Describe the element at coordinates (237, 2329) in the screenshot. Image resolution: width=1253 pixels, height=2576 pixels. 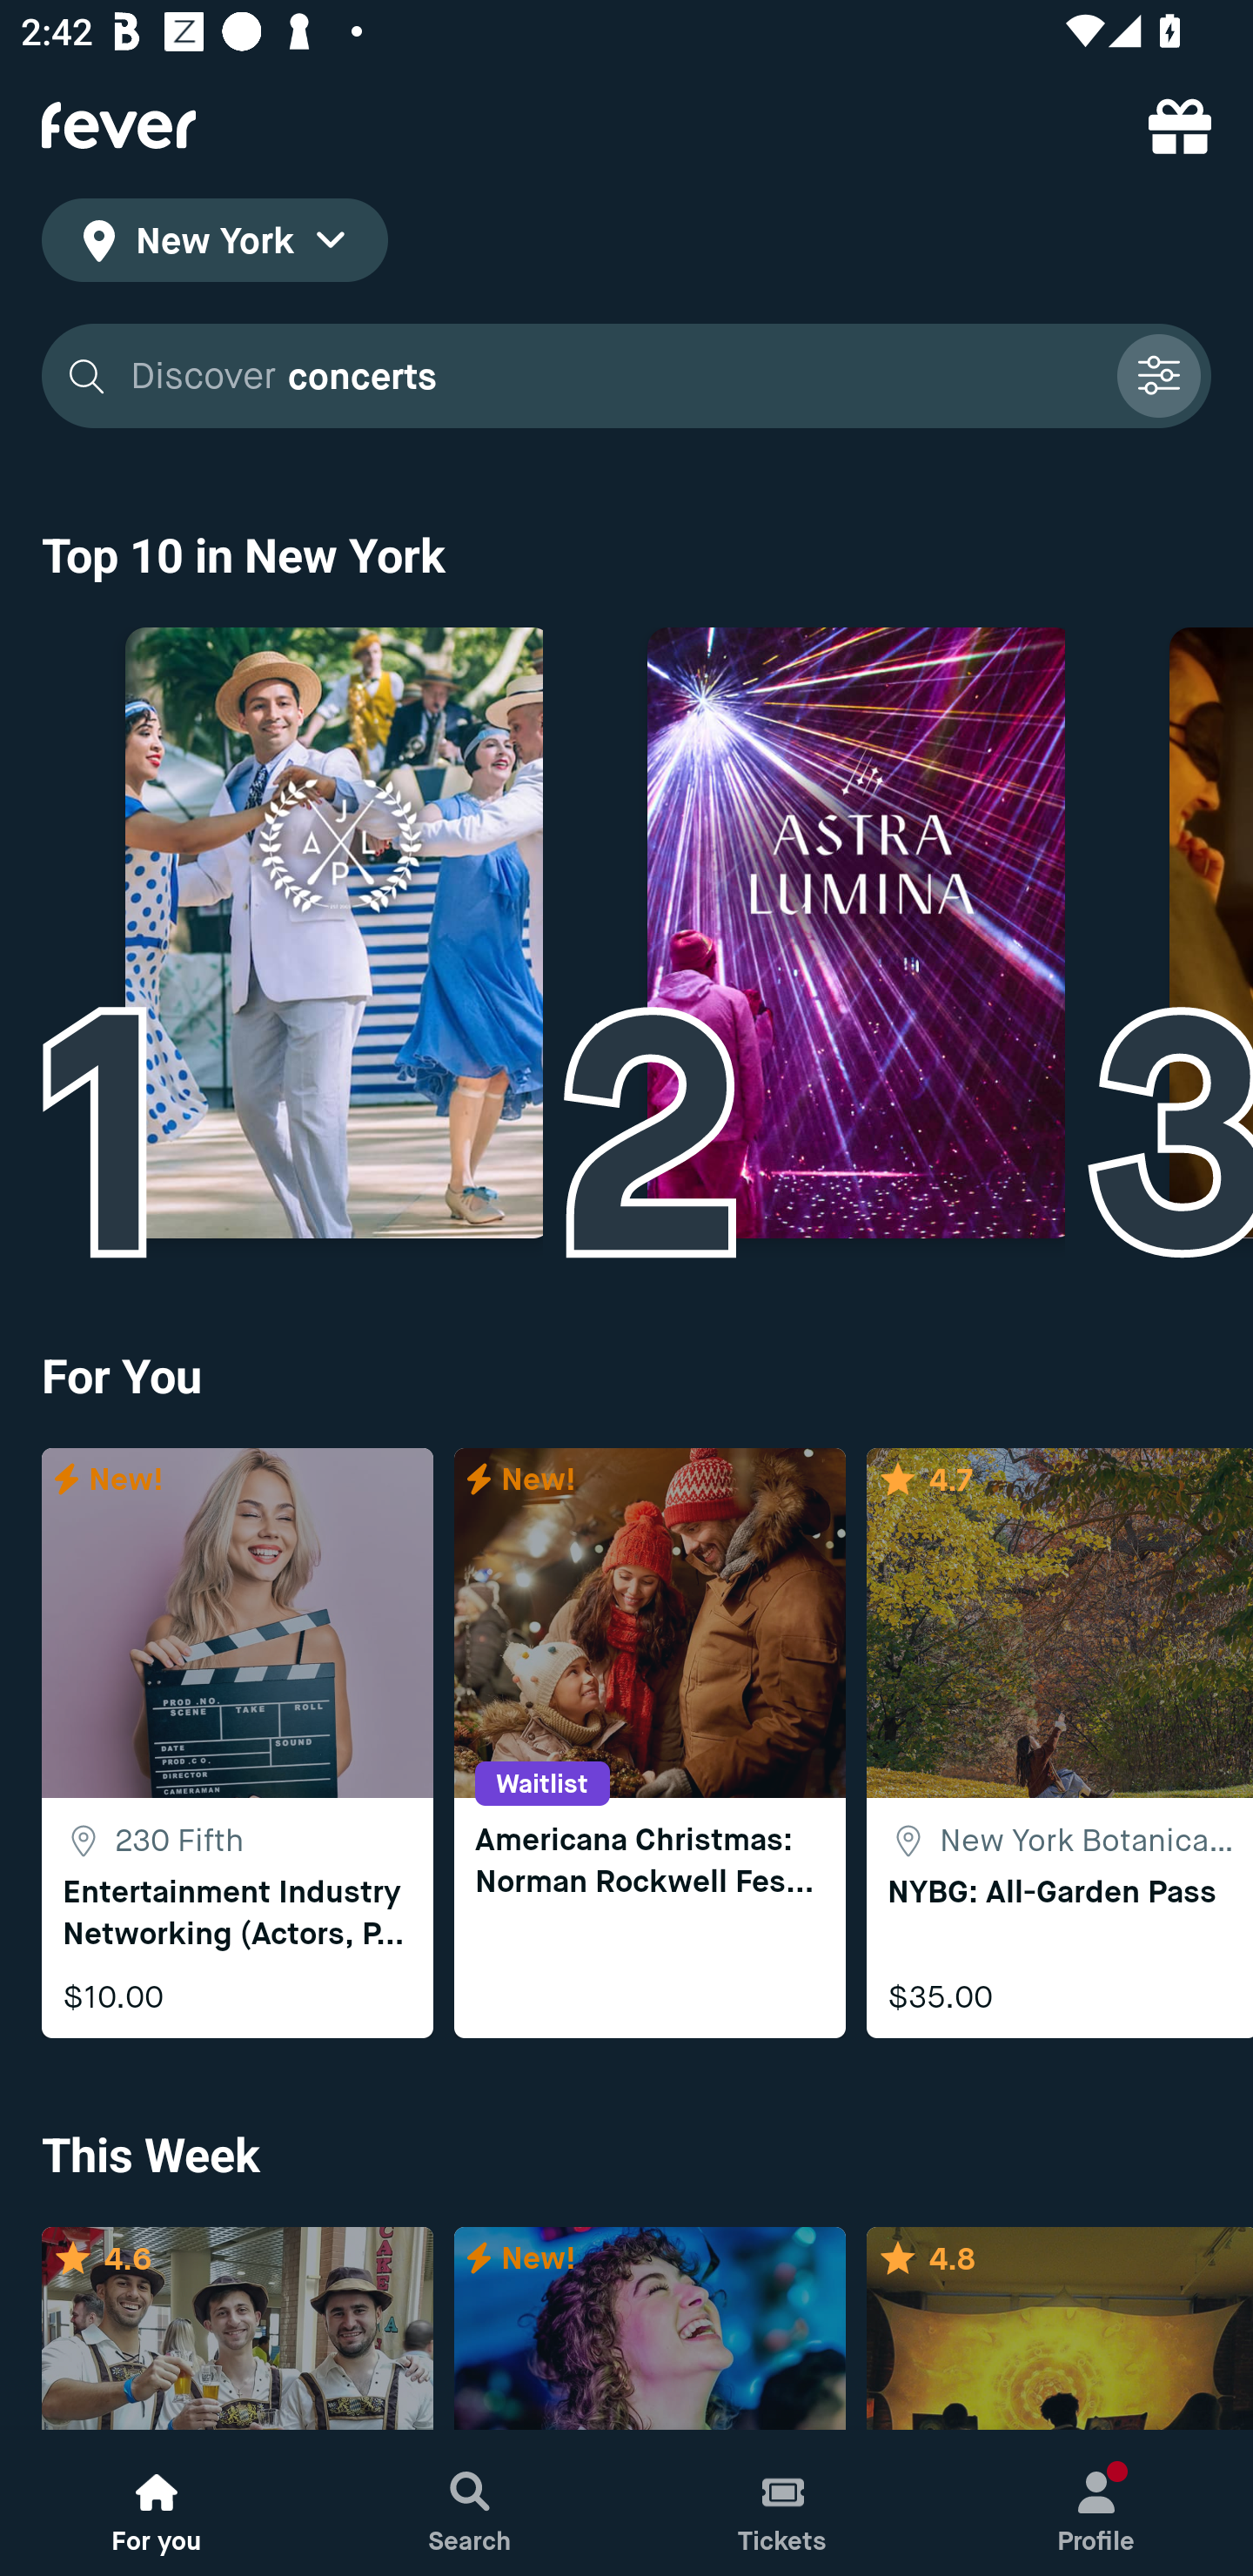
I see `cover image 50.0 4.6` at that location.